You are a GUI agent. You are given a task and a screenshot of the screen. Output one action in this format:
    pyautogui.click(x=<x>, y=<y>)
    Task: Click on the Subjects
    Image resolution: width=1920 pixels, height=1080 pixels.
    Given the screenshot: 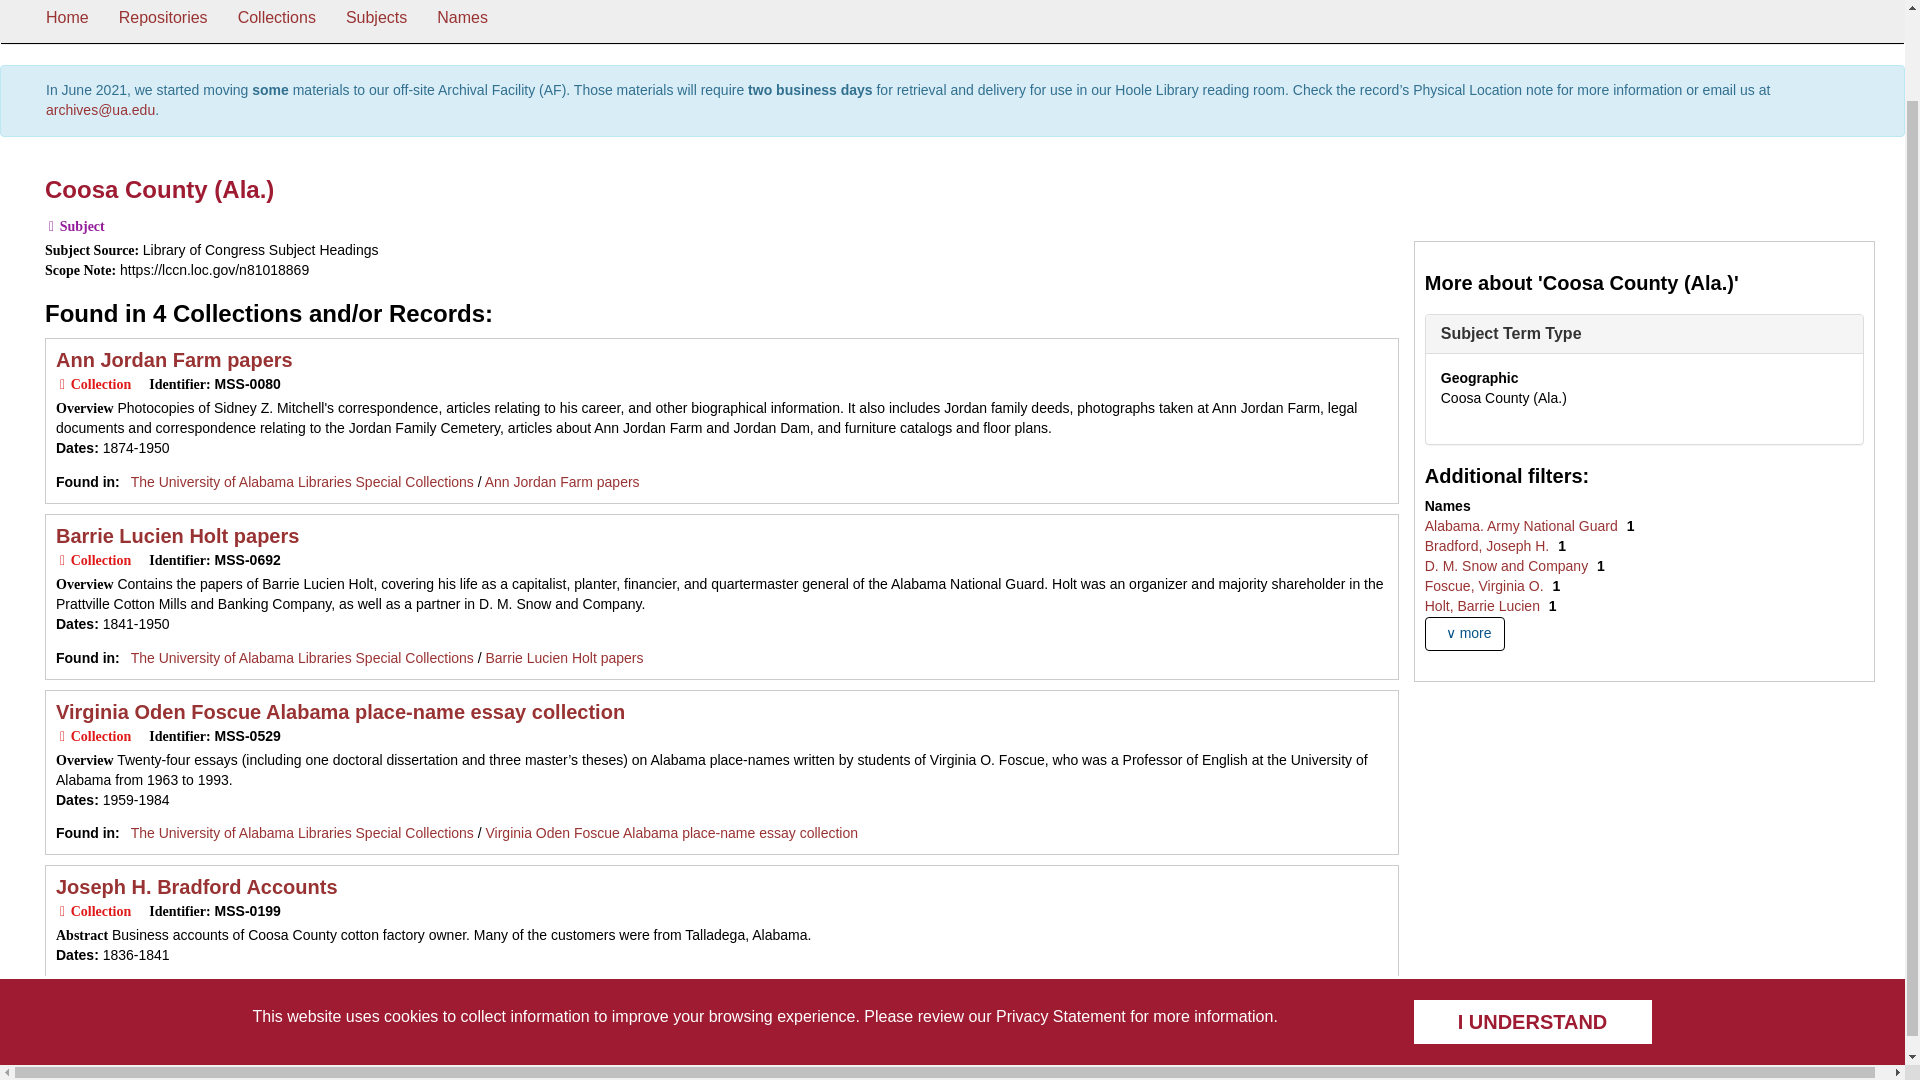 What is the action you would take?
    pyautogui.click(x=376, y=22)
    